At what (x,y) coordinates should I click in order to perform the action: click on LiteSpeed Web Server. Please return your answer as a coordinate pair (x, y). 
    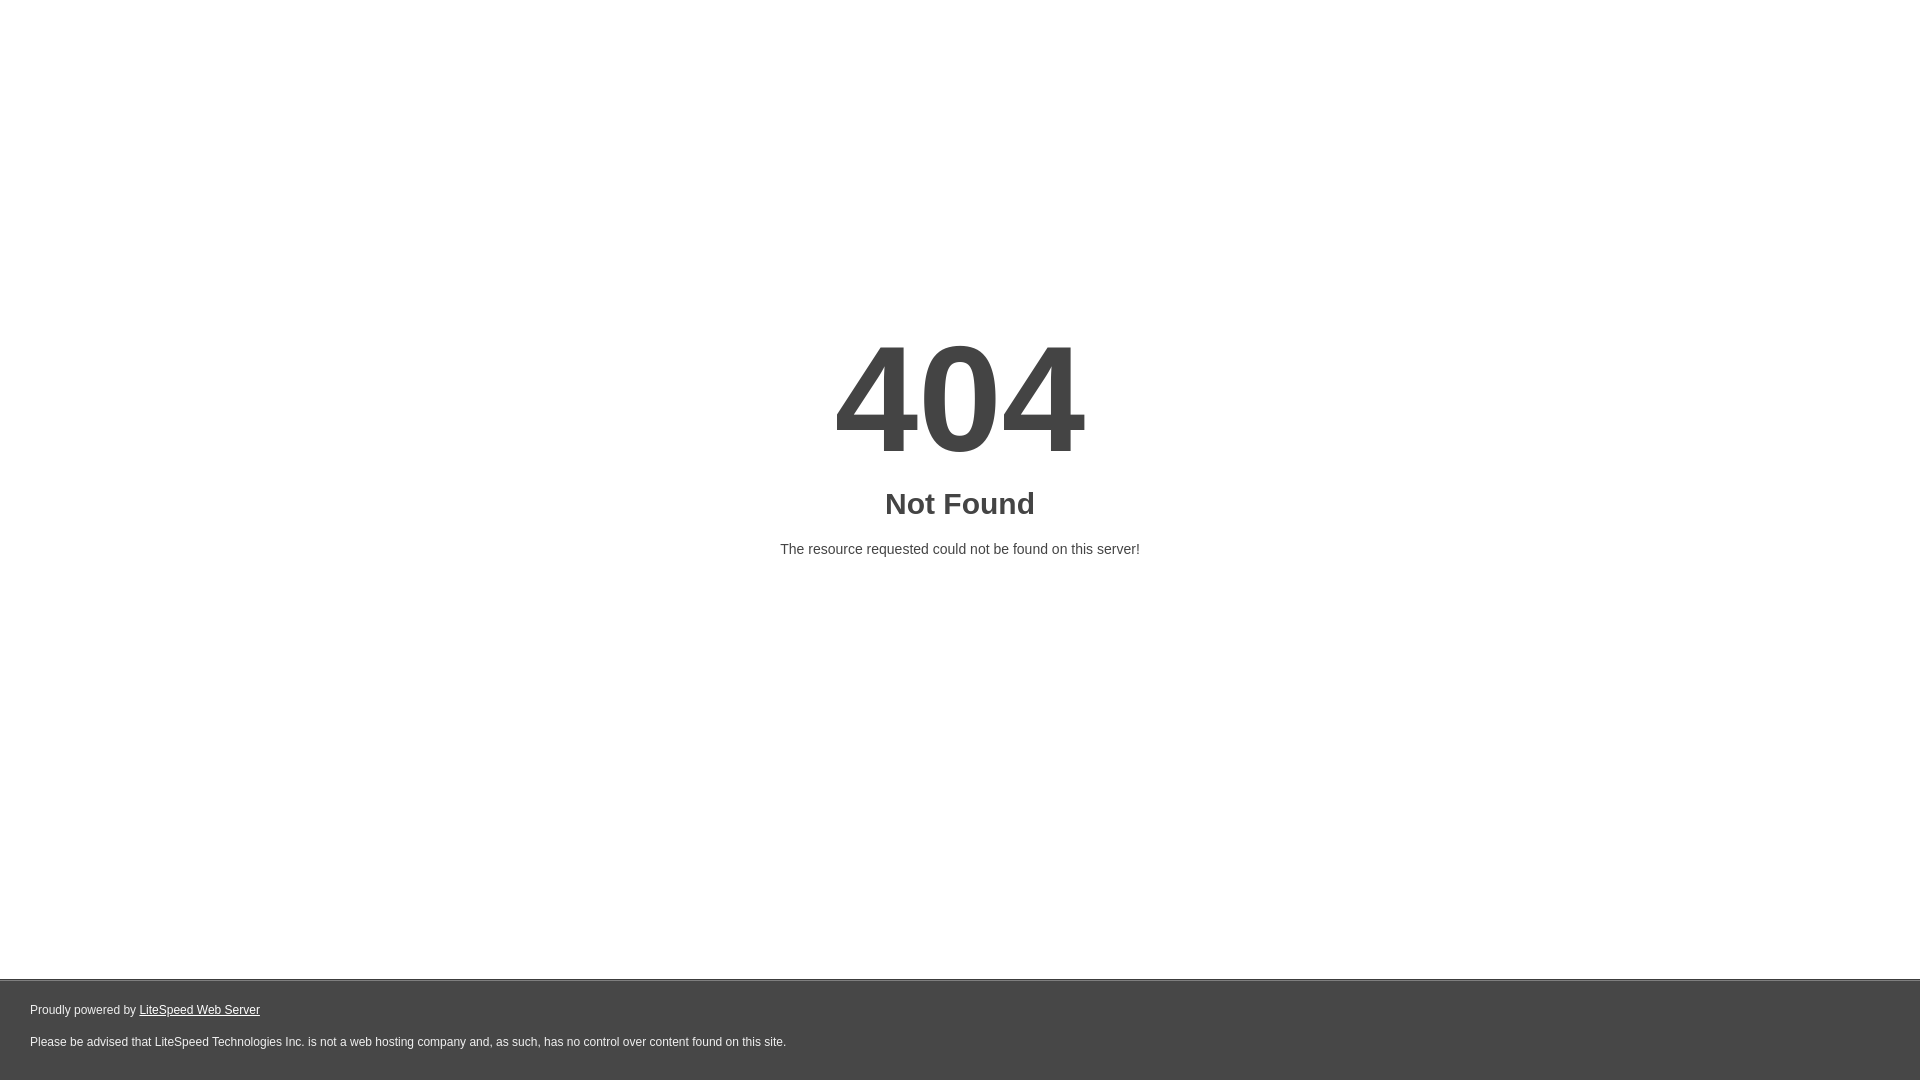
    Looking at the image, I should click on (200, 1010).